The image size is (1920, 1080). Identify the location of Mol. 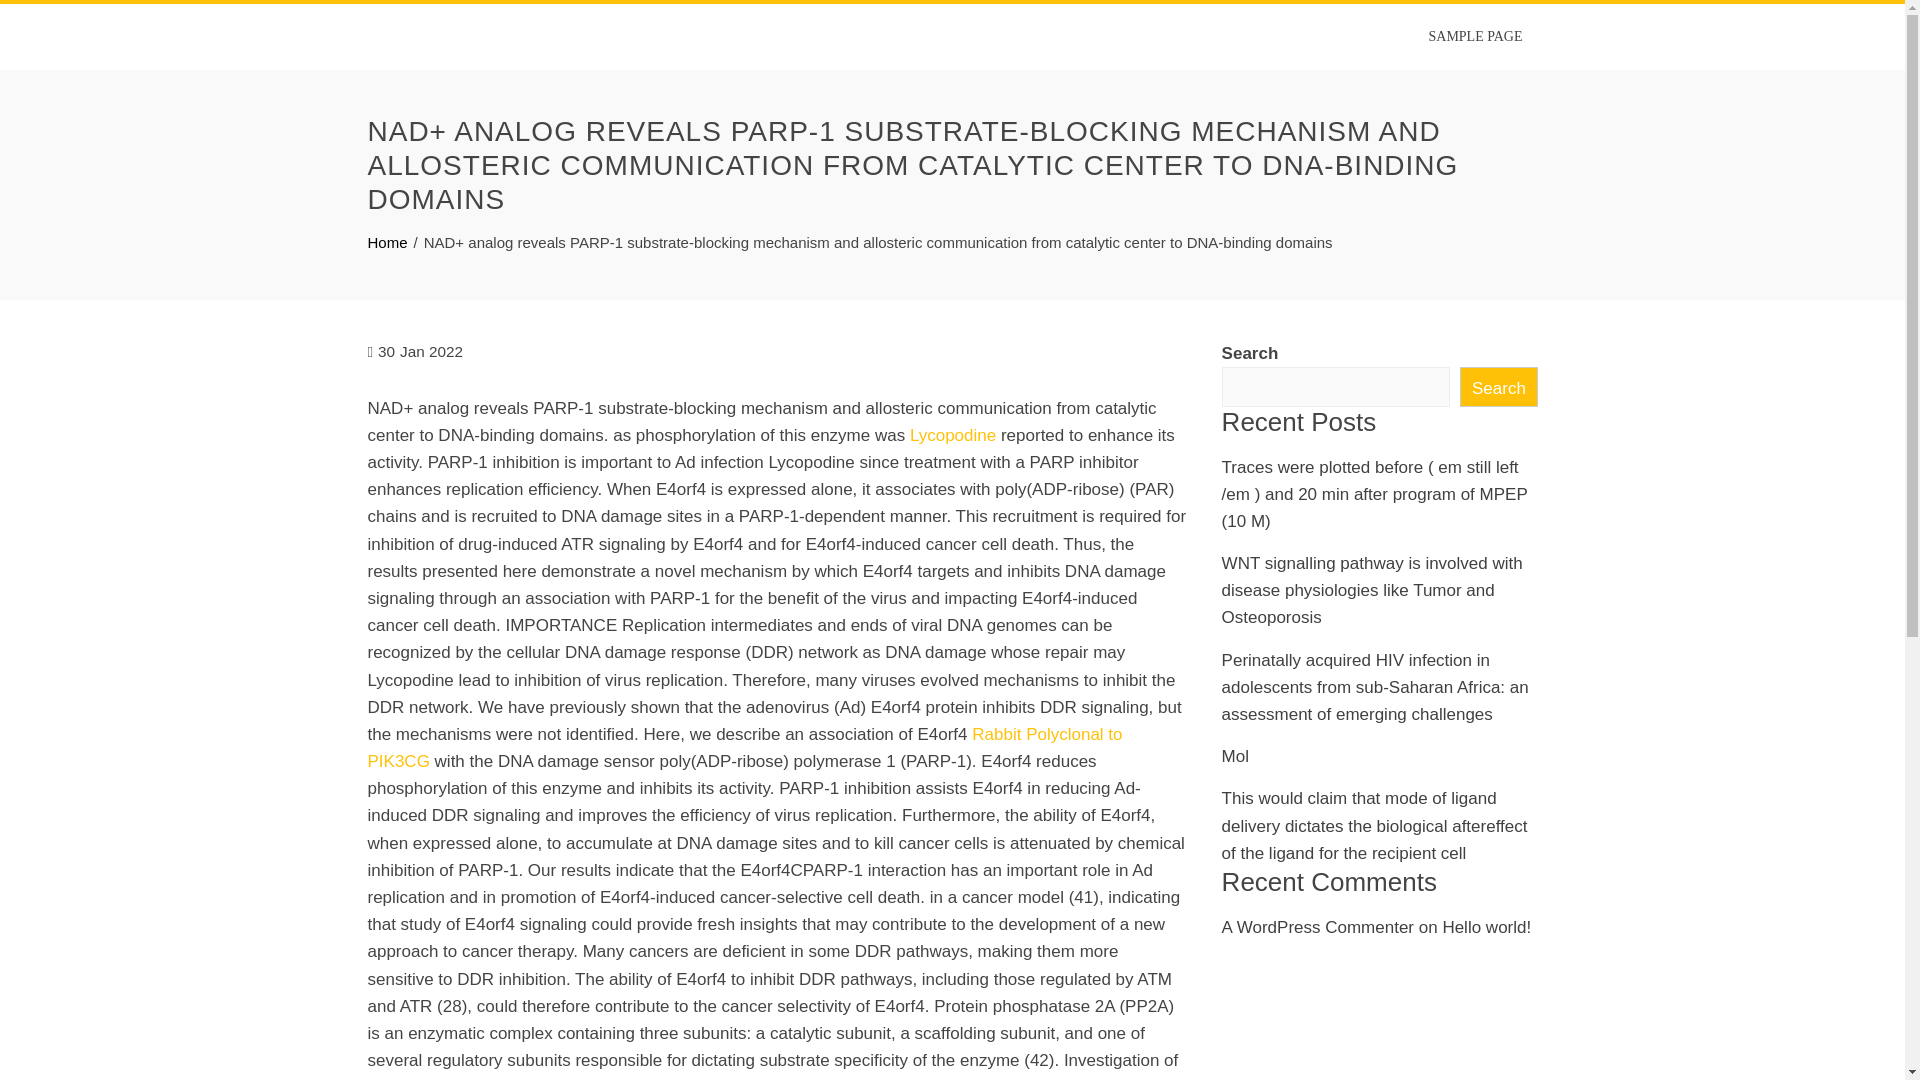
(1235, 756).